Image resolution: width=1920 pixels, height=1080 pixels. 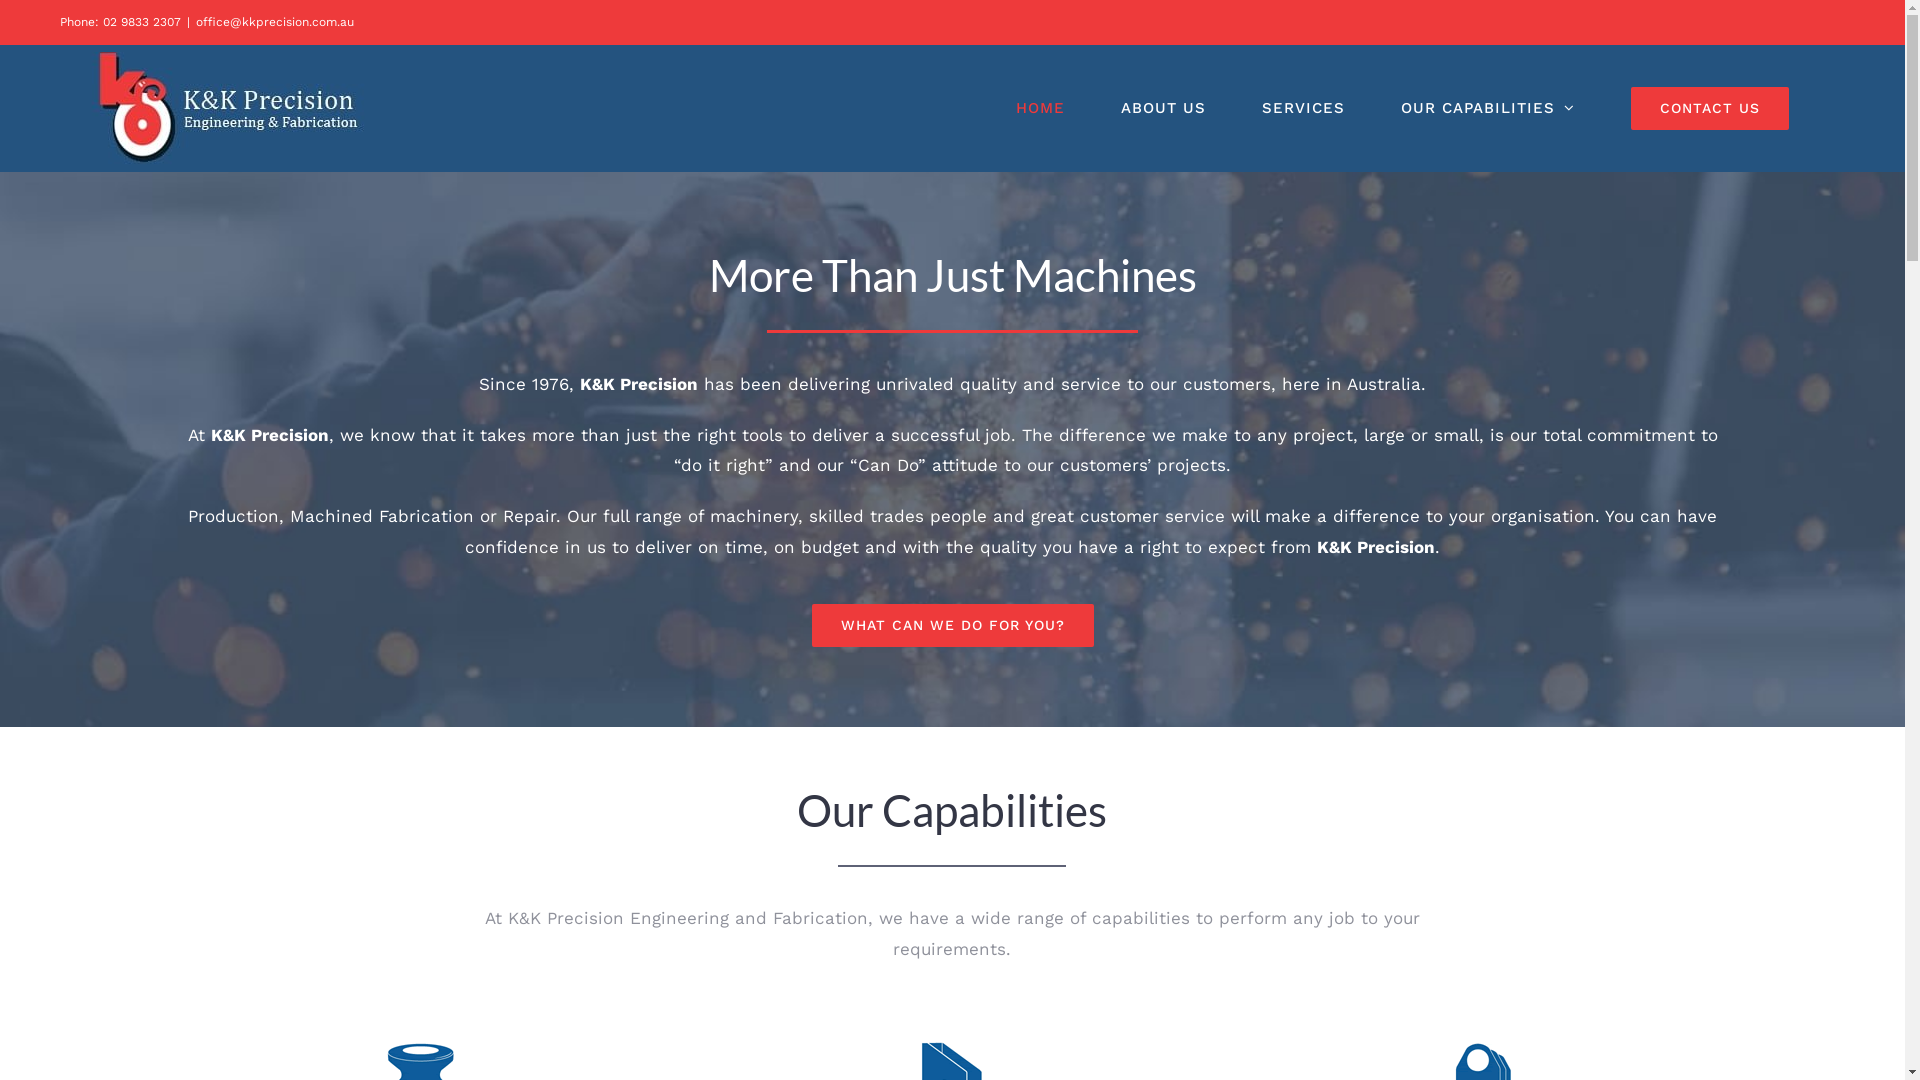 I want to click on SERVICES, so click(x=1304, y=108).